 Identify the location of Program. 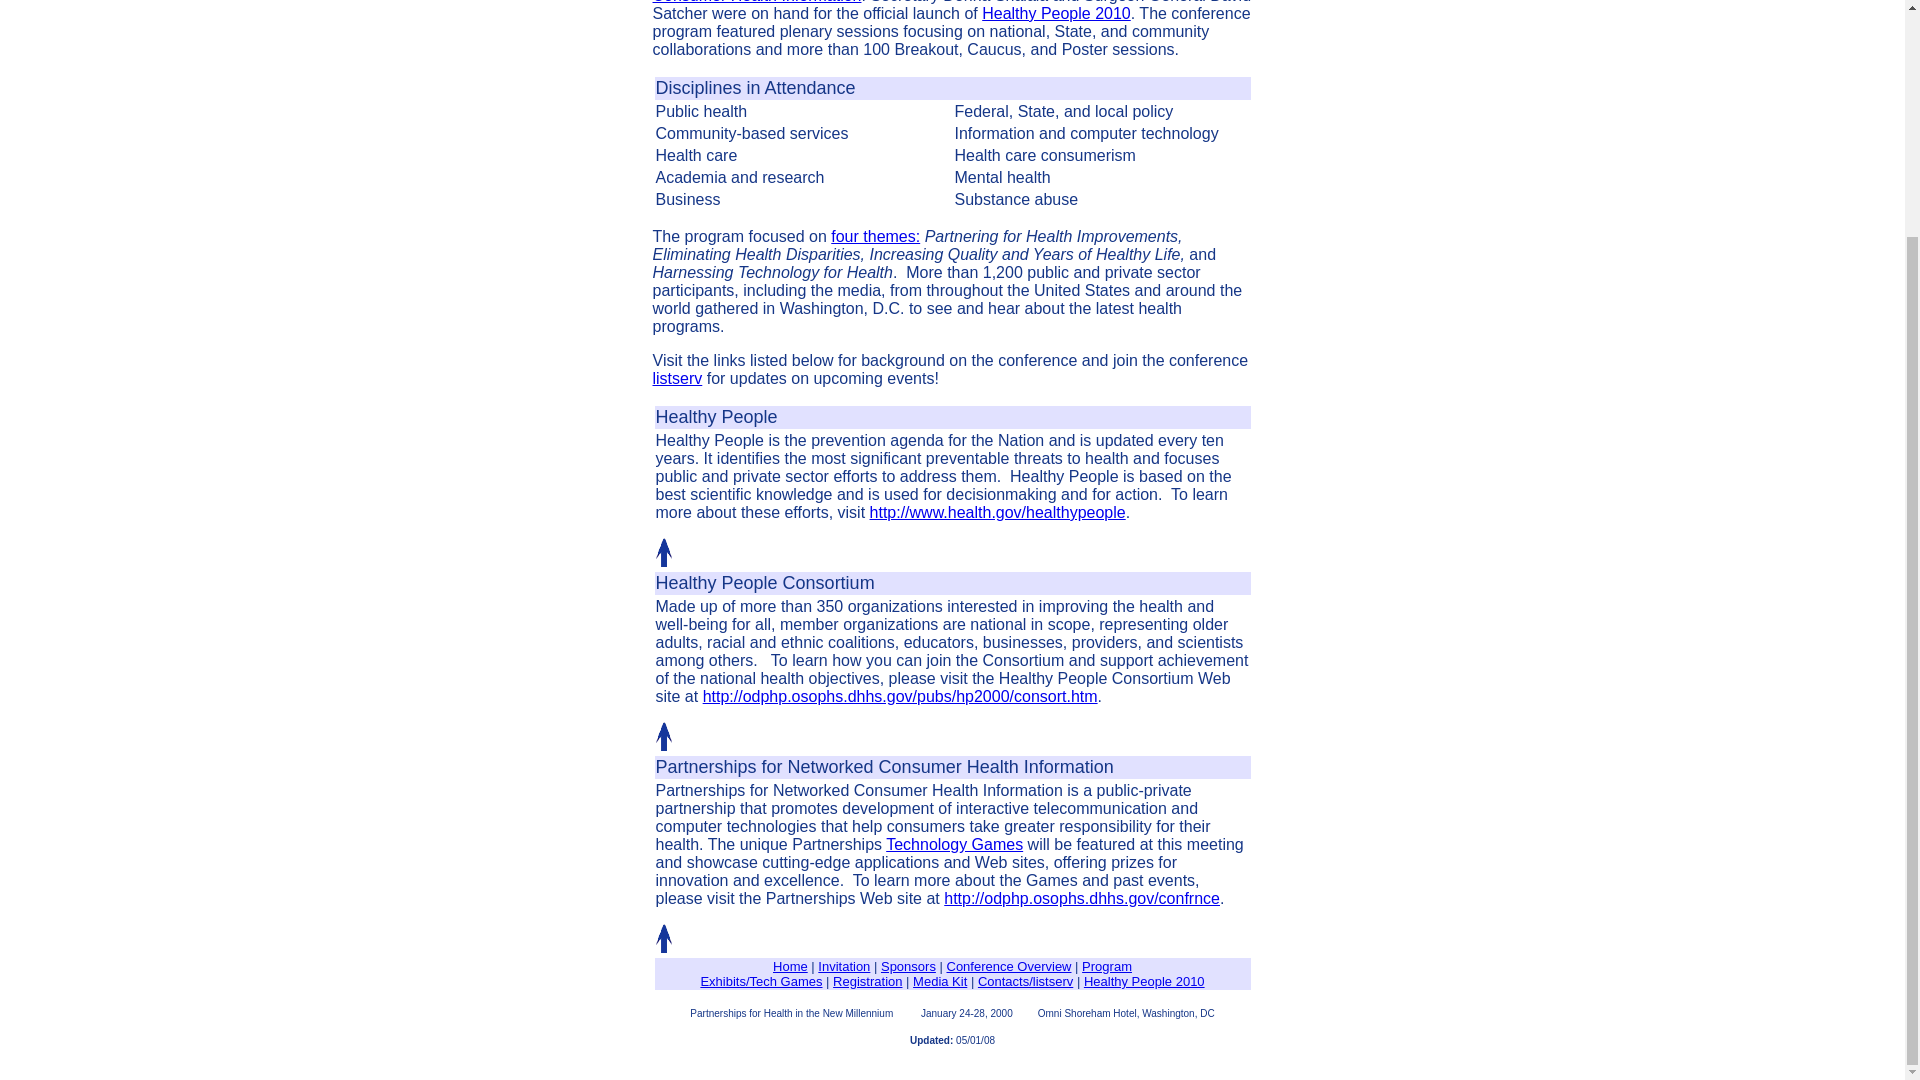
(1107, 966).